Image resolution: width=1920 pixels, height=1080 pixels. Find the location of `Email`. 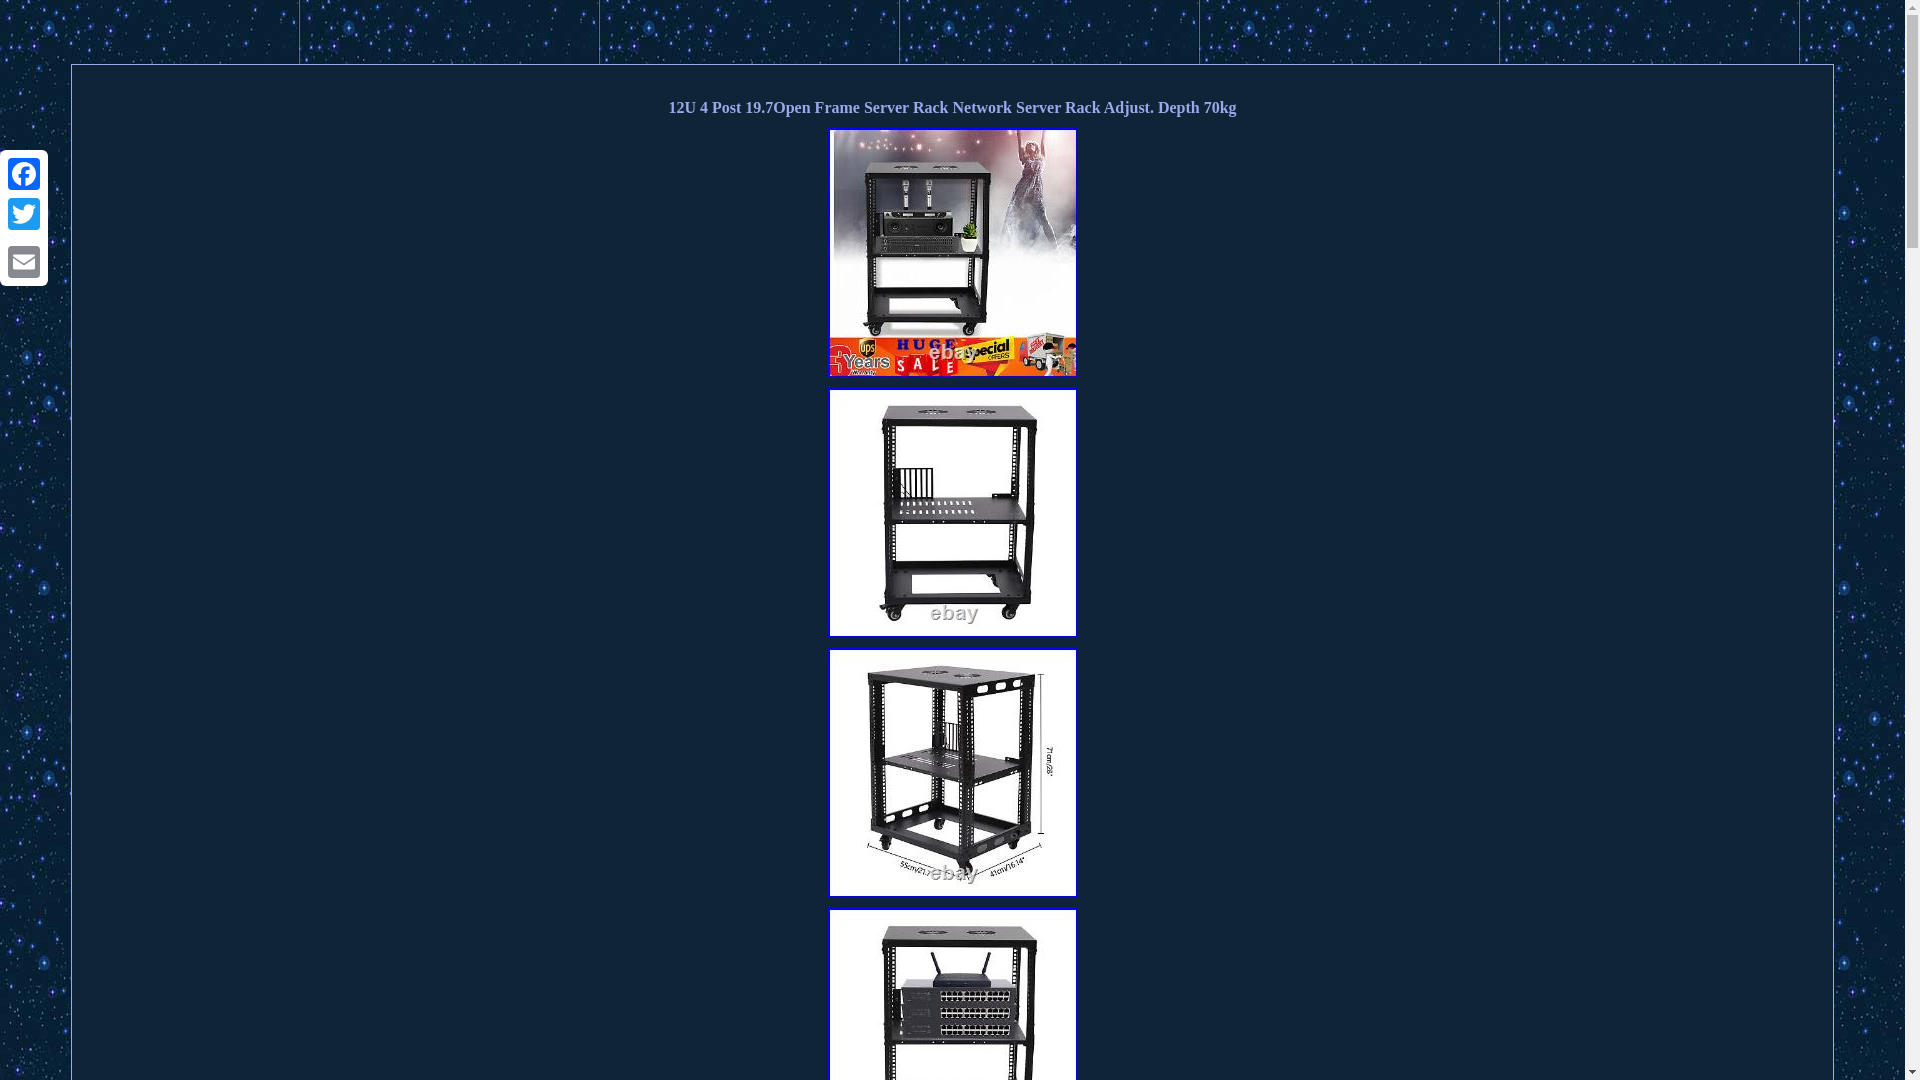

Email is located at coordinates (24, 261).